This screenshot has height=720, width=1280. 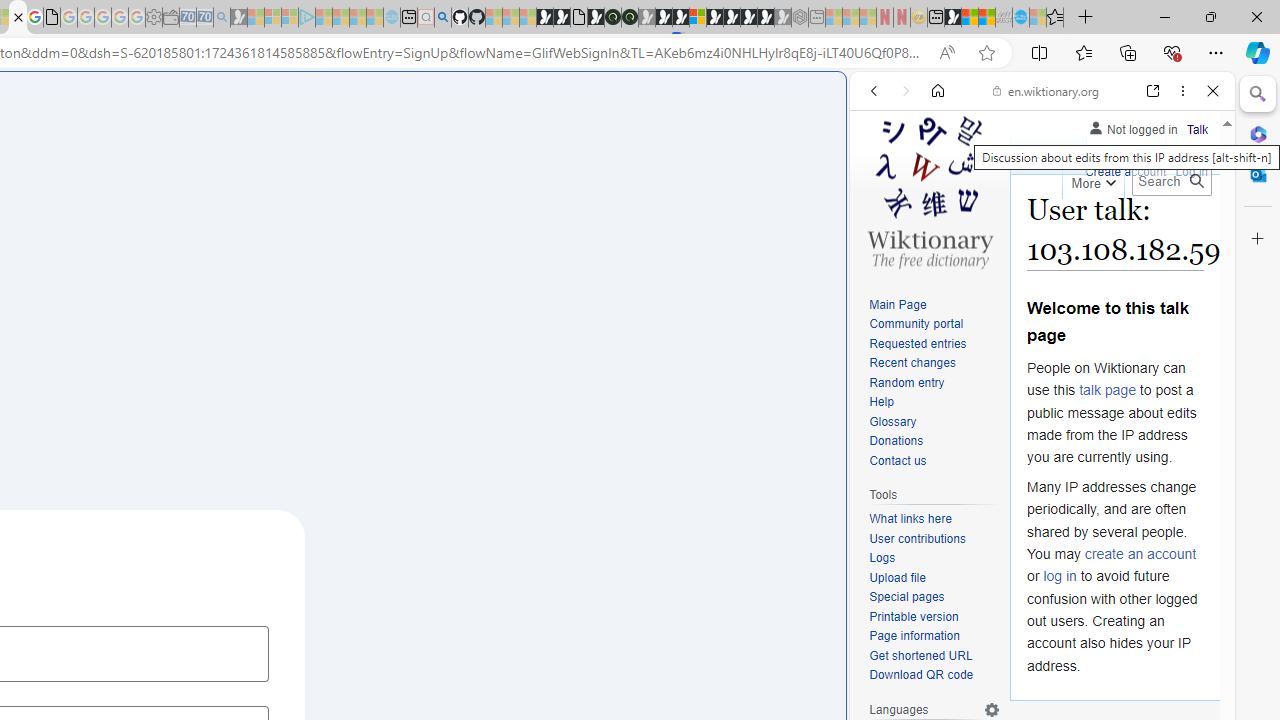 What do you see at coordinates (1020, 18) in the screenshot?
I see `Services - Maintenance | Sky Blue Bikes - Sky Blue Bikes` at bounding box center [1020, 18].